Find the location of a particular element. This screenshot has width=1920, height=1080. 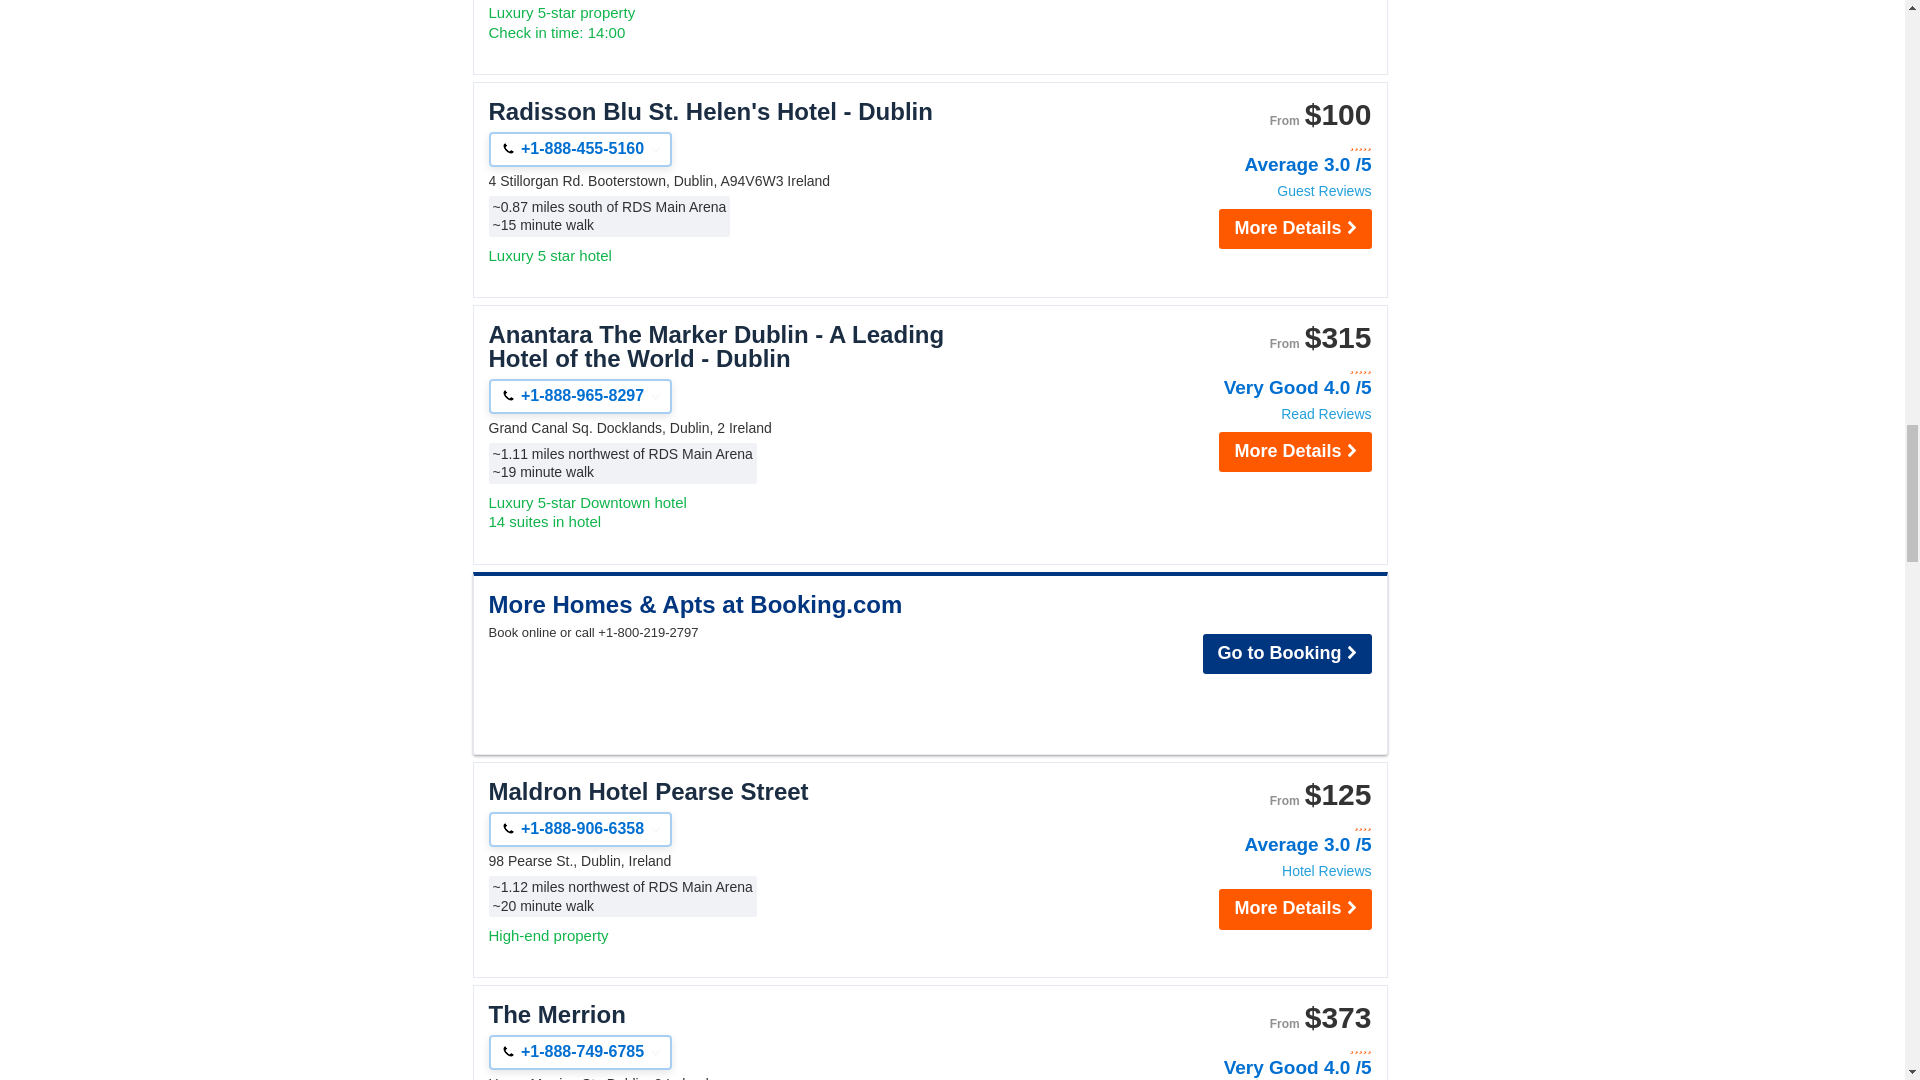

5 stars is located at coordinates (1264, 1047).